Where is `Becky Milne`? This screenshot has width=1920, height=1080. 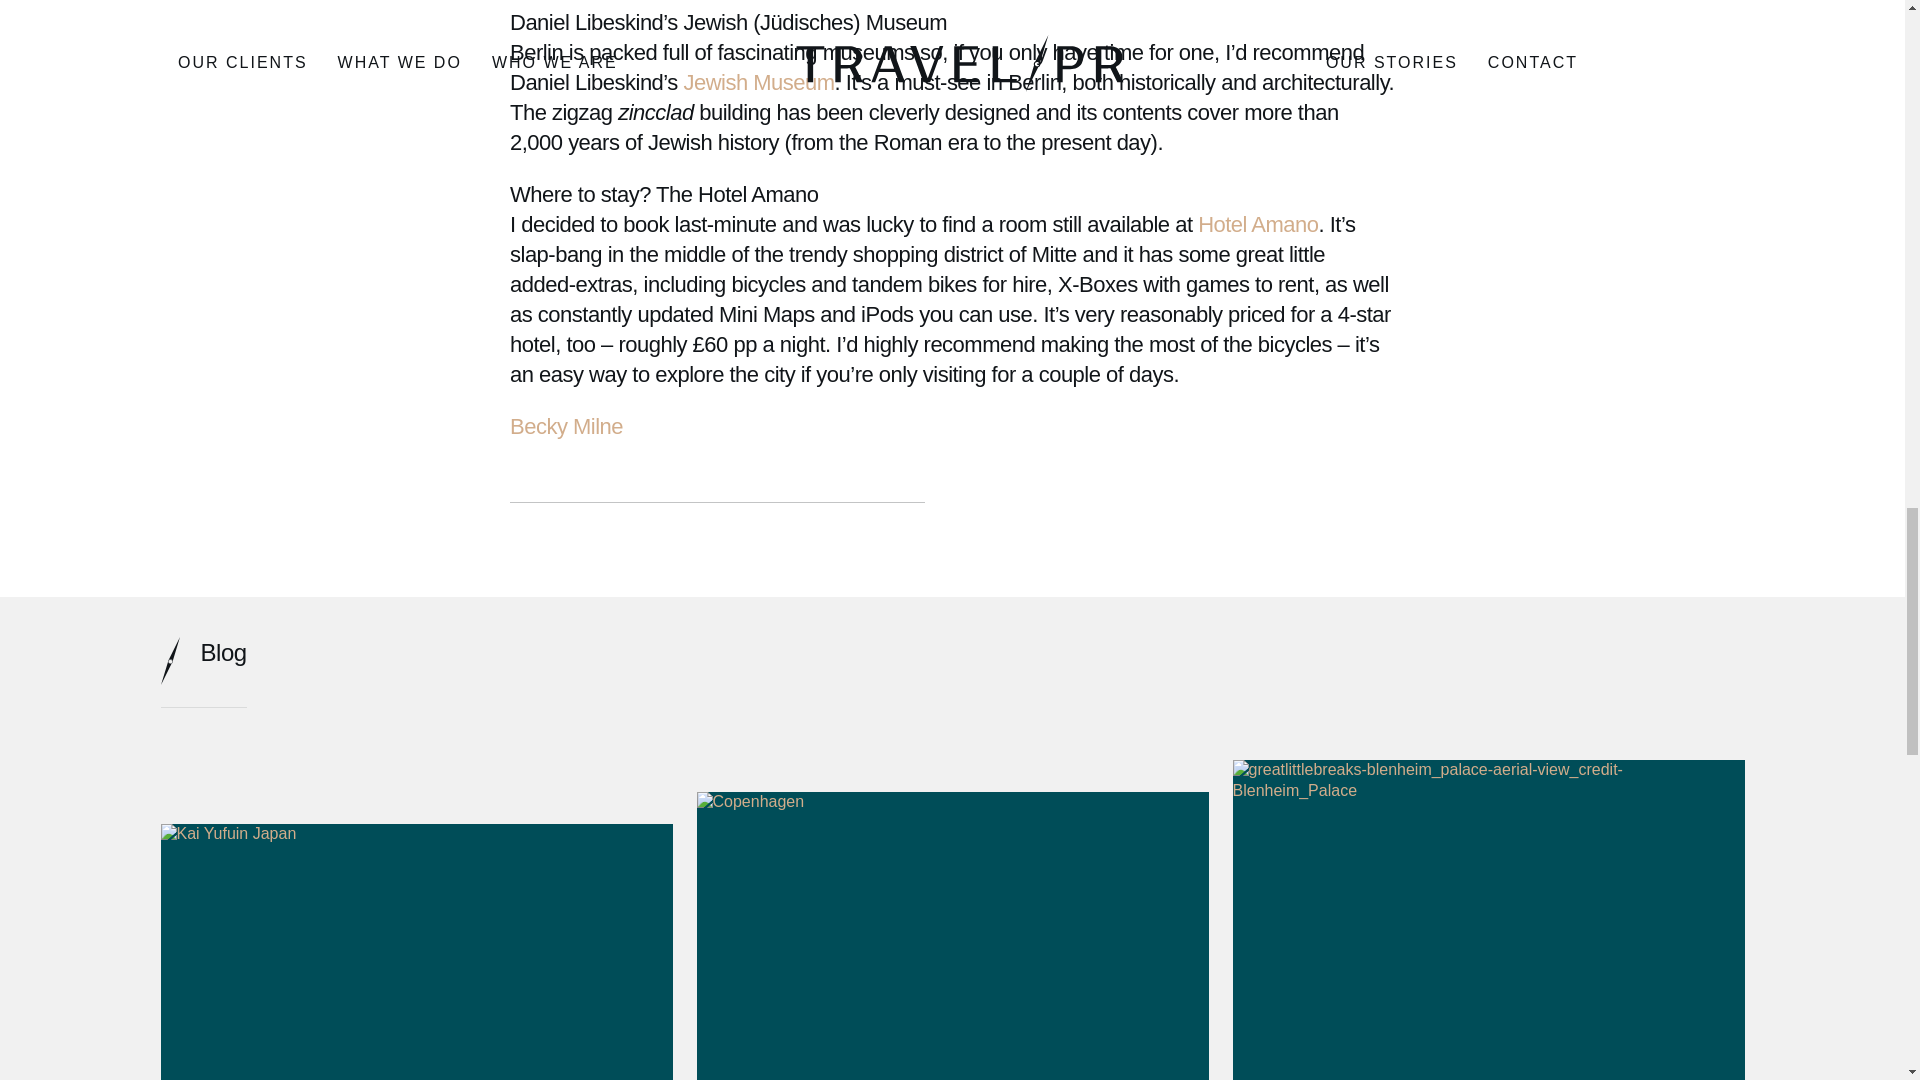
Becky Milne is located at coordinates (566, 426).